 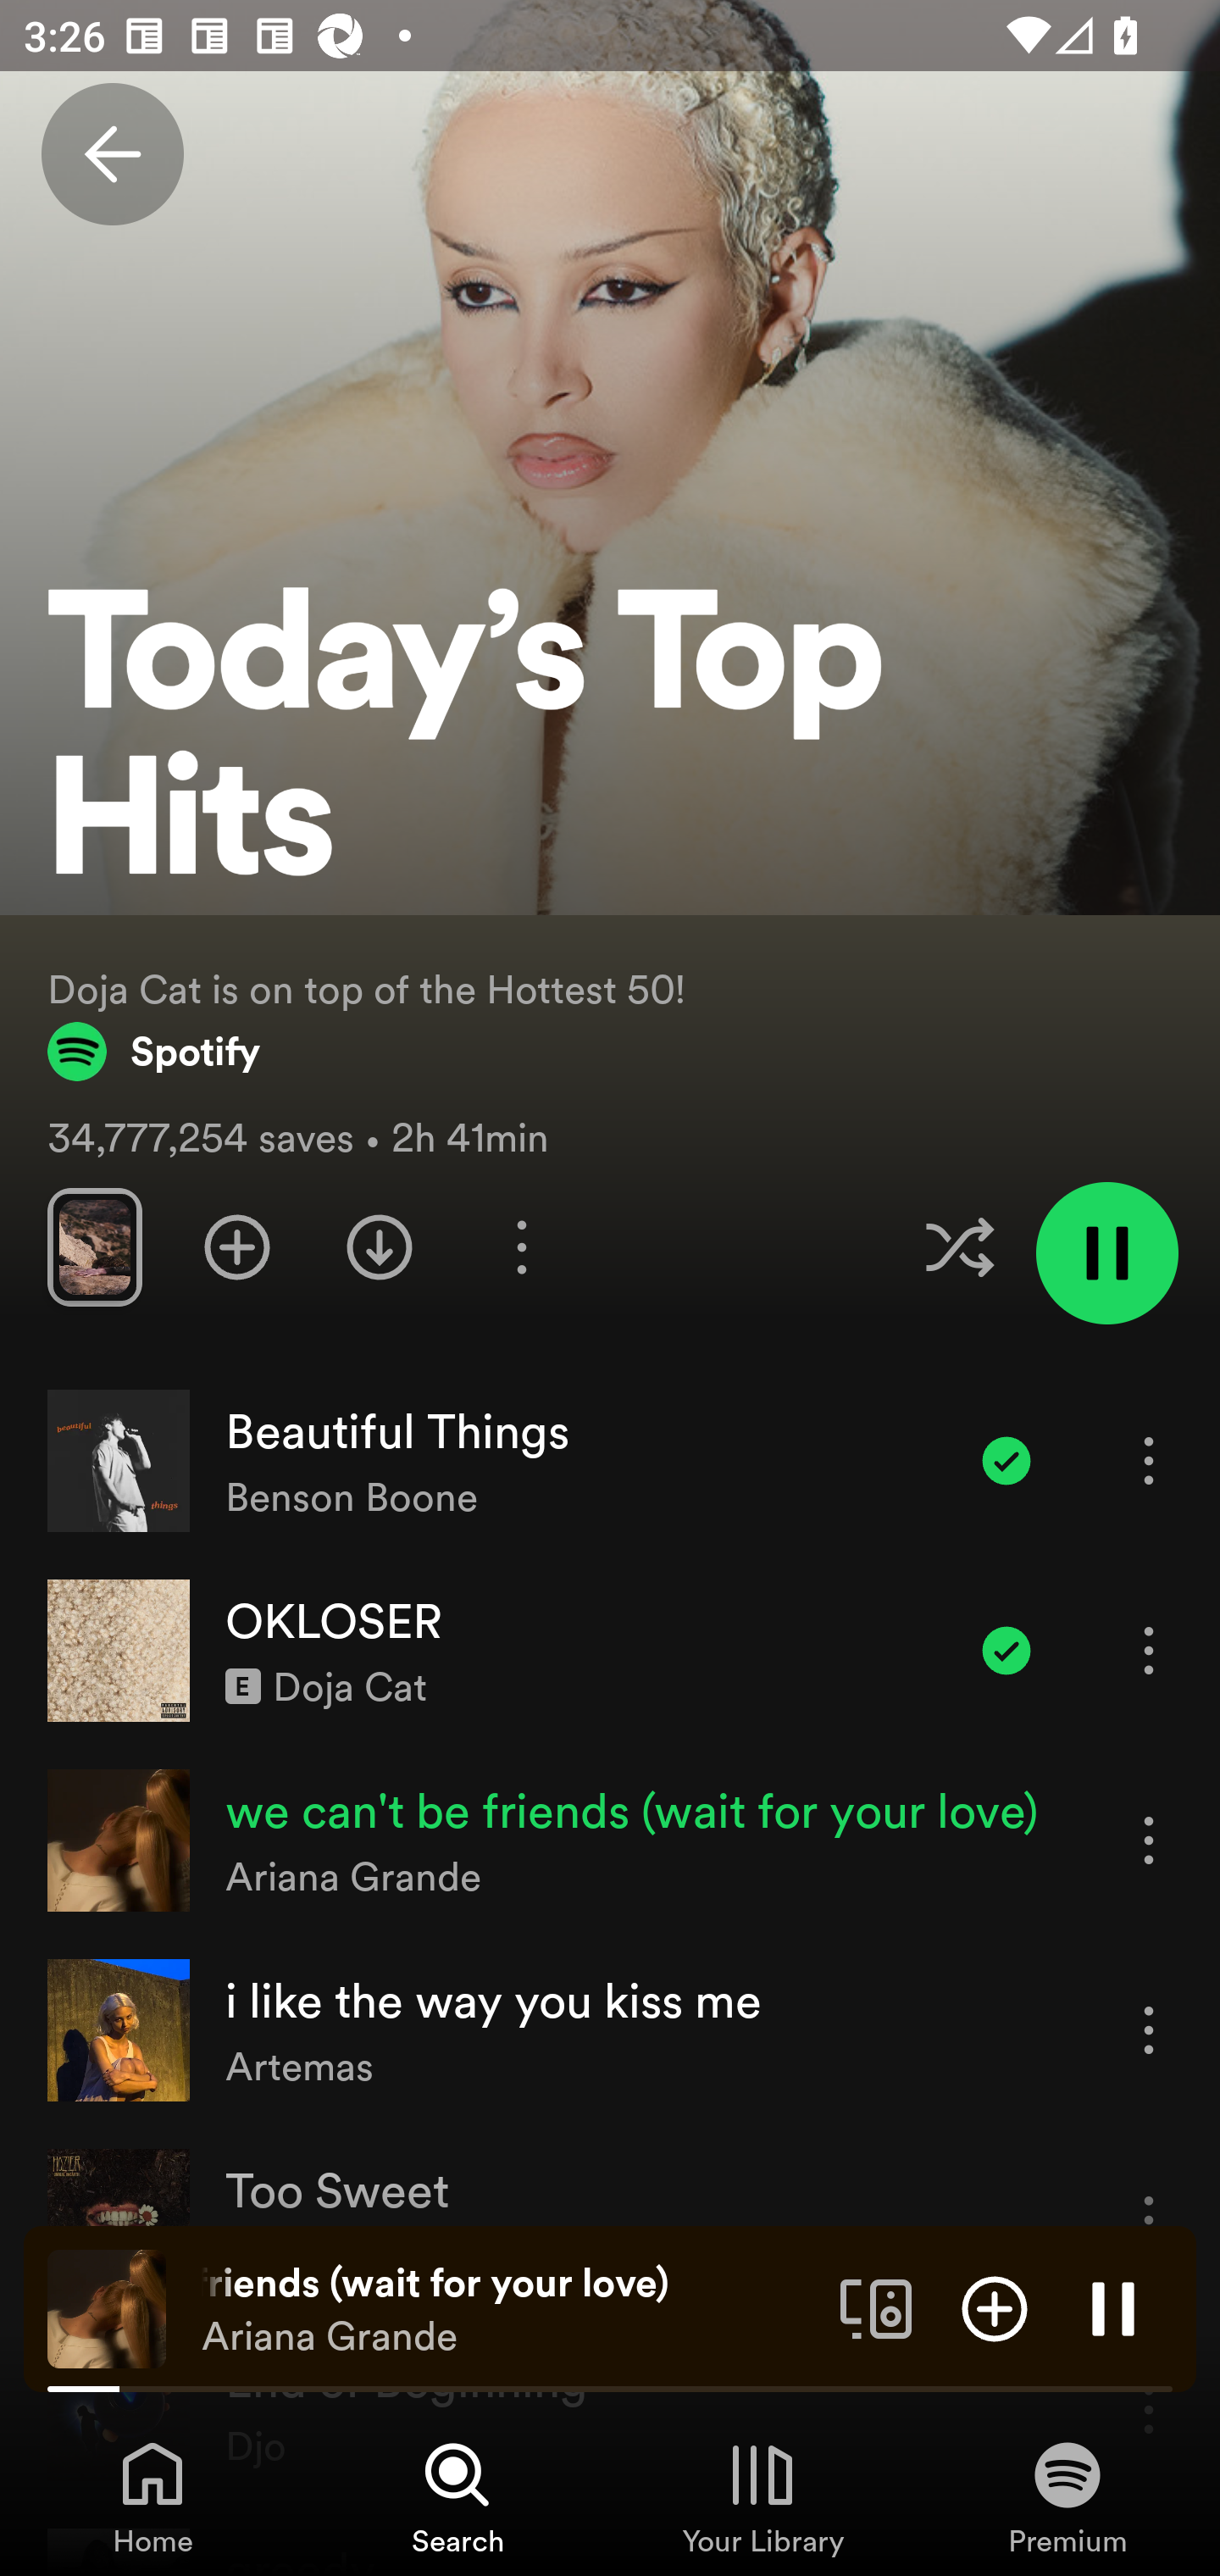 I want to click on Item added, so click(x=1006, y=1649).